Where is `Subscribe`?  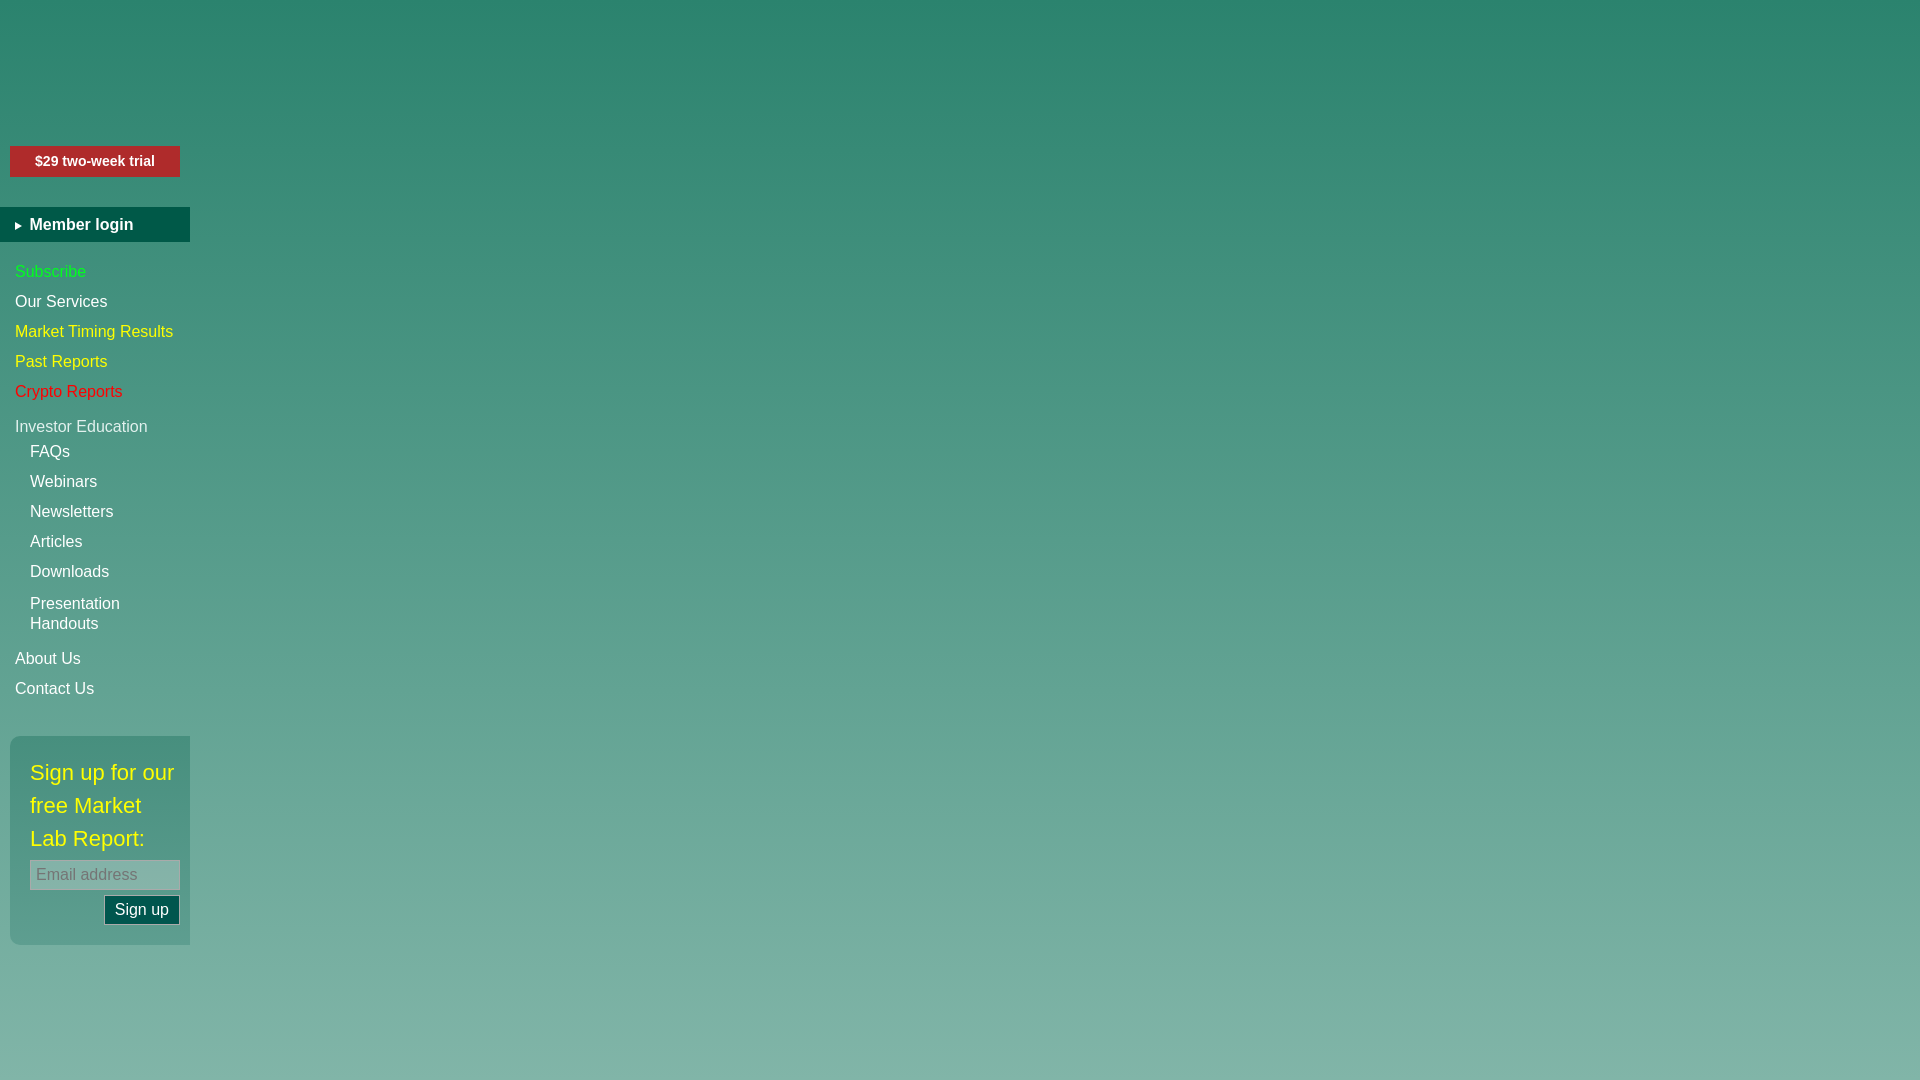
Subscribe is located at coordinates (95, 272).